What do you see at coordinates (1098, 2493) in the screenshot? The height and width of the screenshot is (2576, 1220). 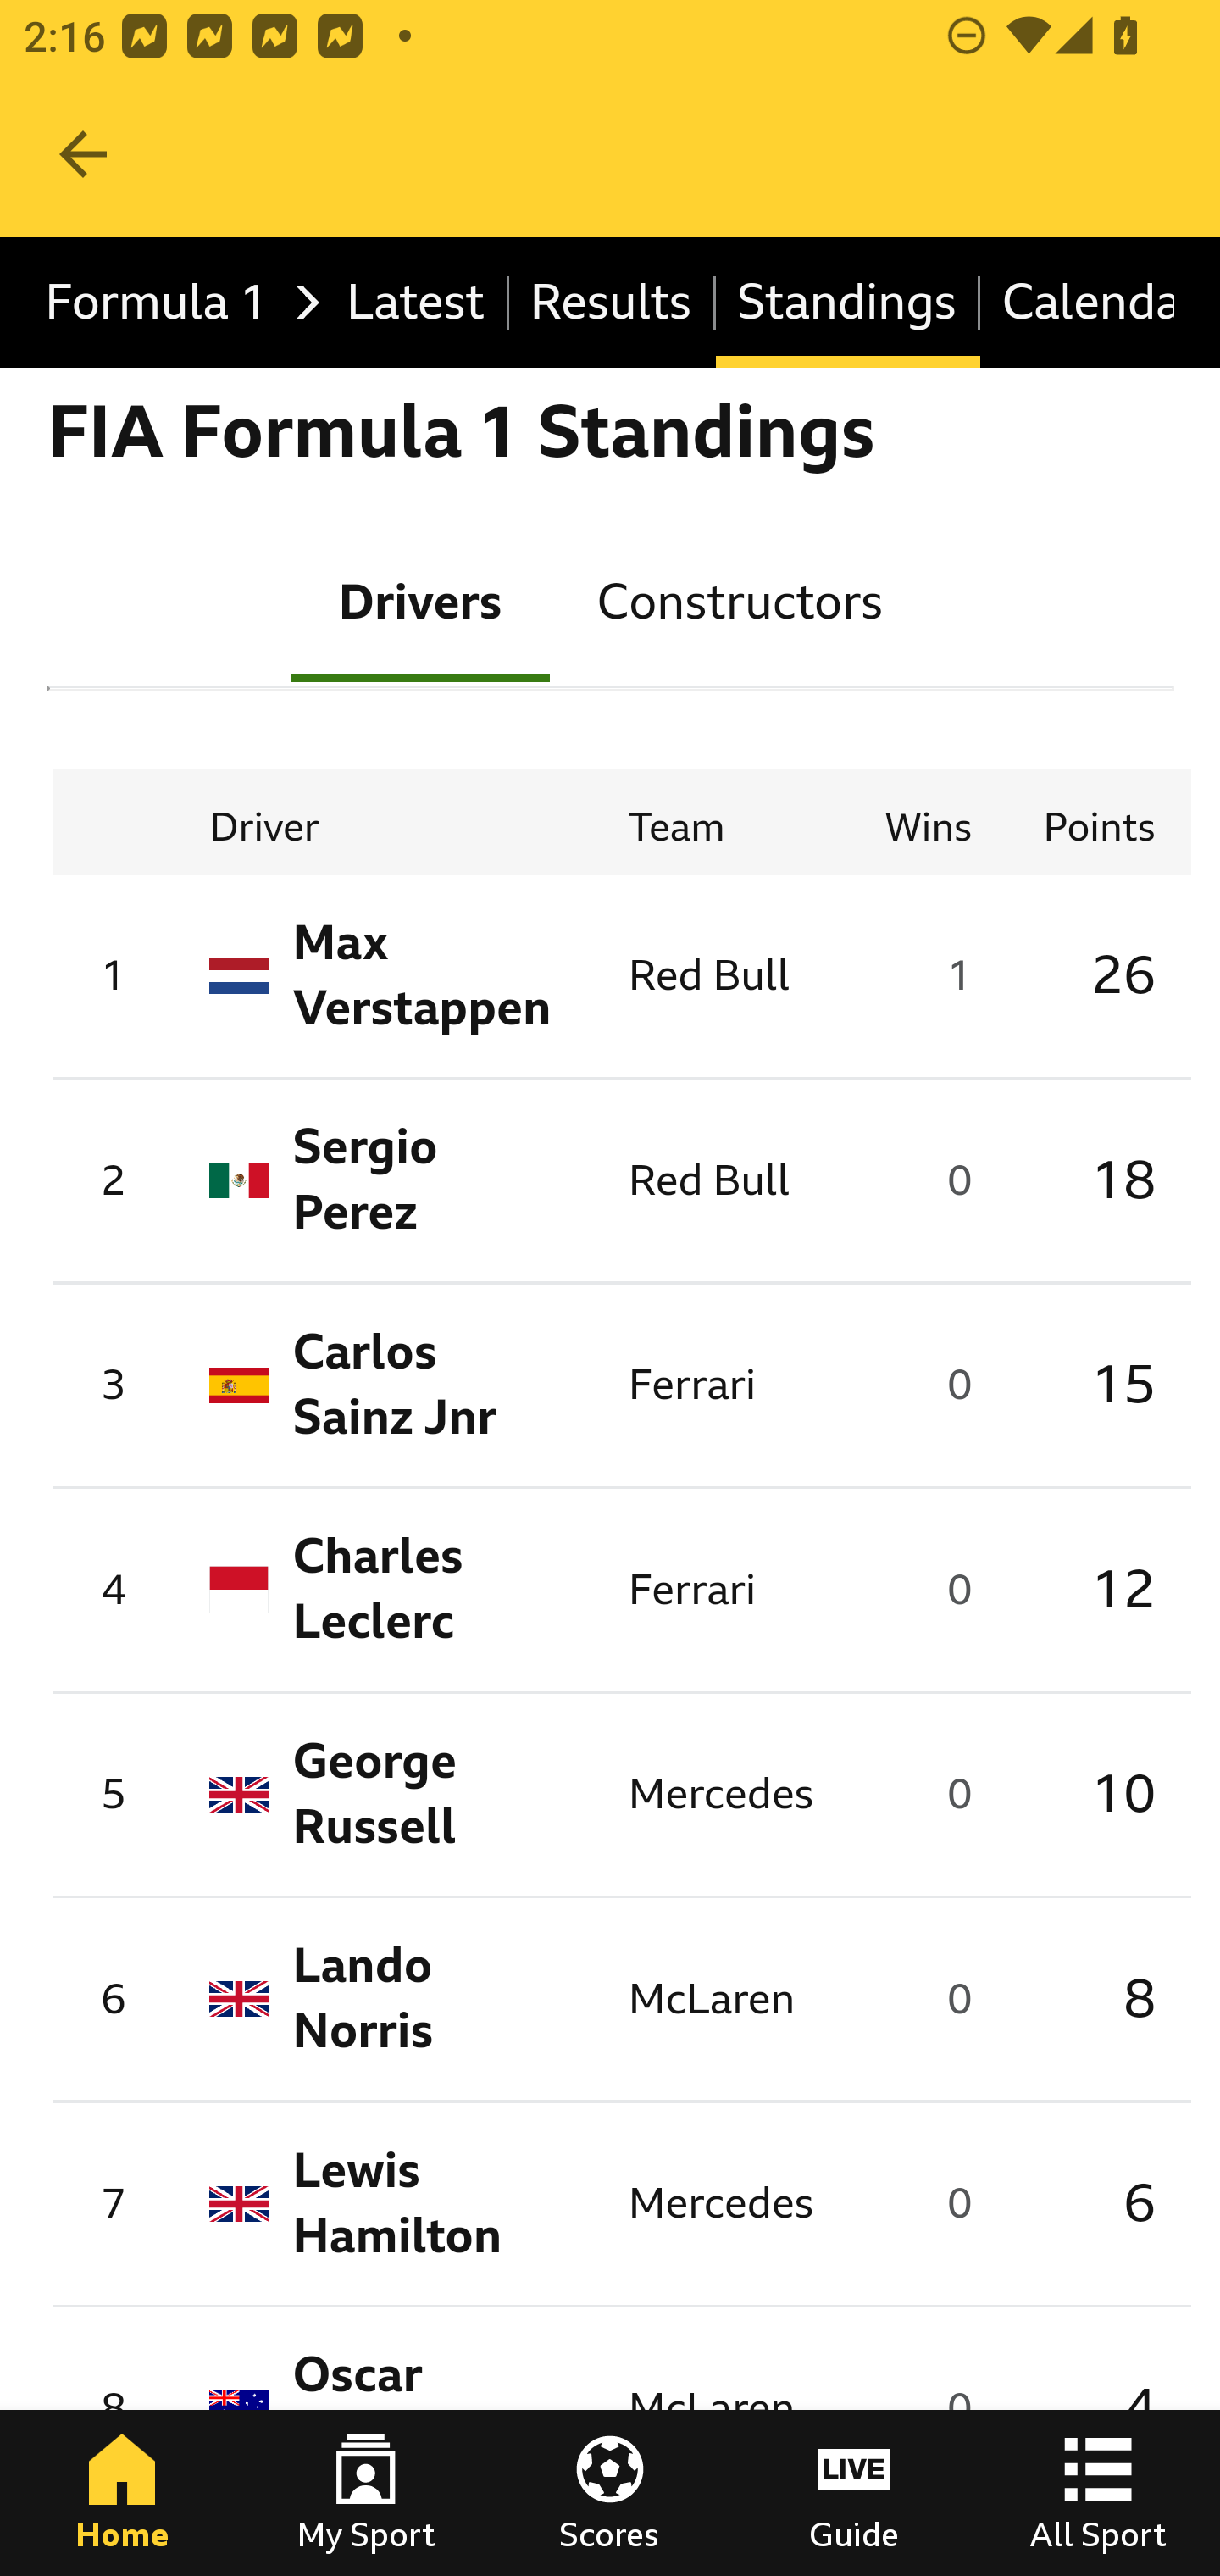 I see `All Sport` at bounding box center [1098, 2493].